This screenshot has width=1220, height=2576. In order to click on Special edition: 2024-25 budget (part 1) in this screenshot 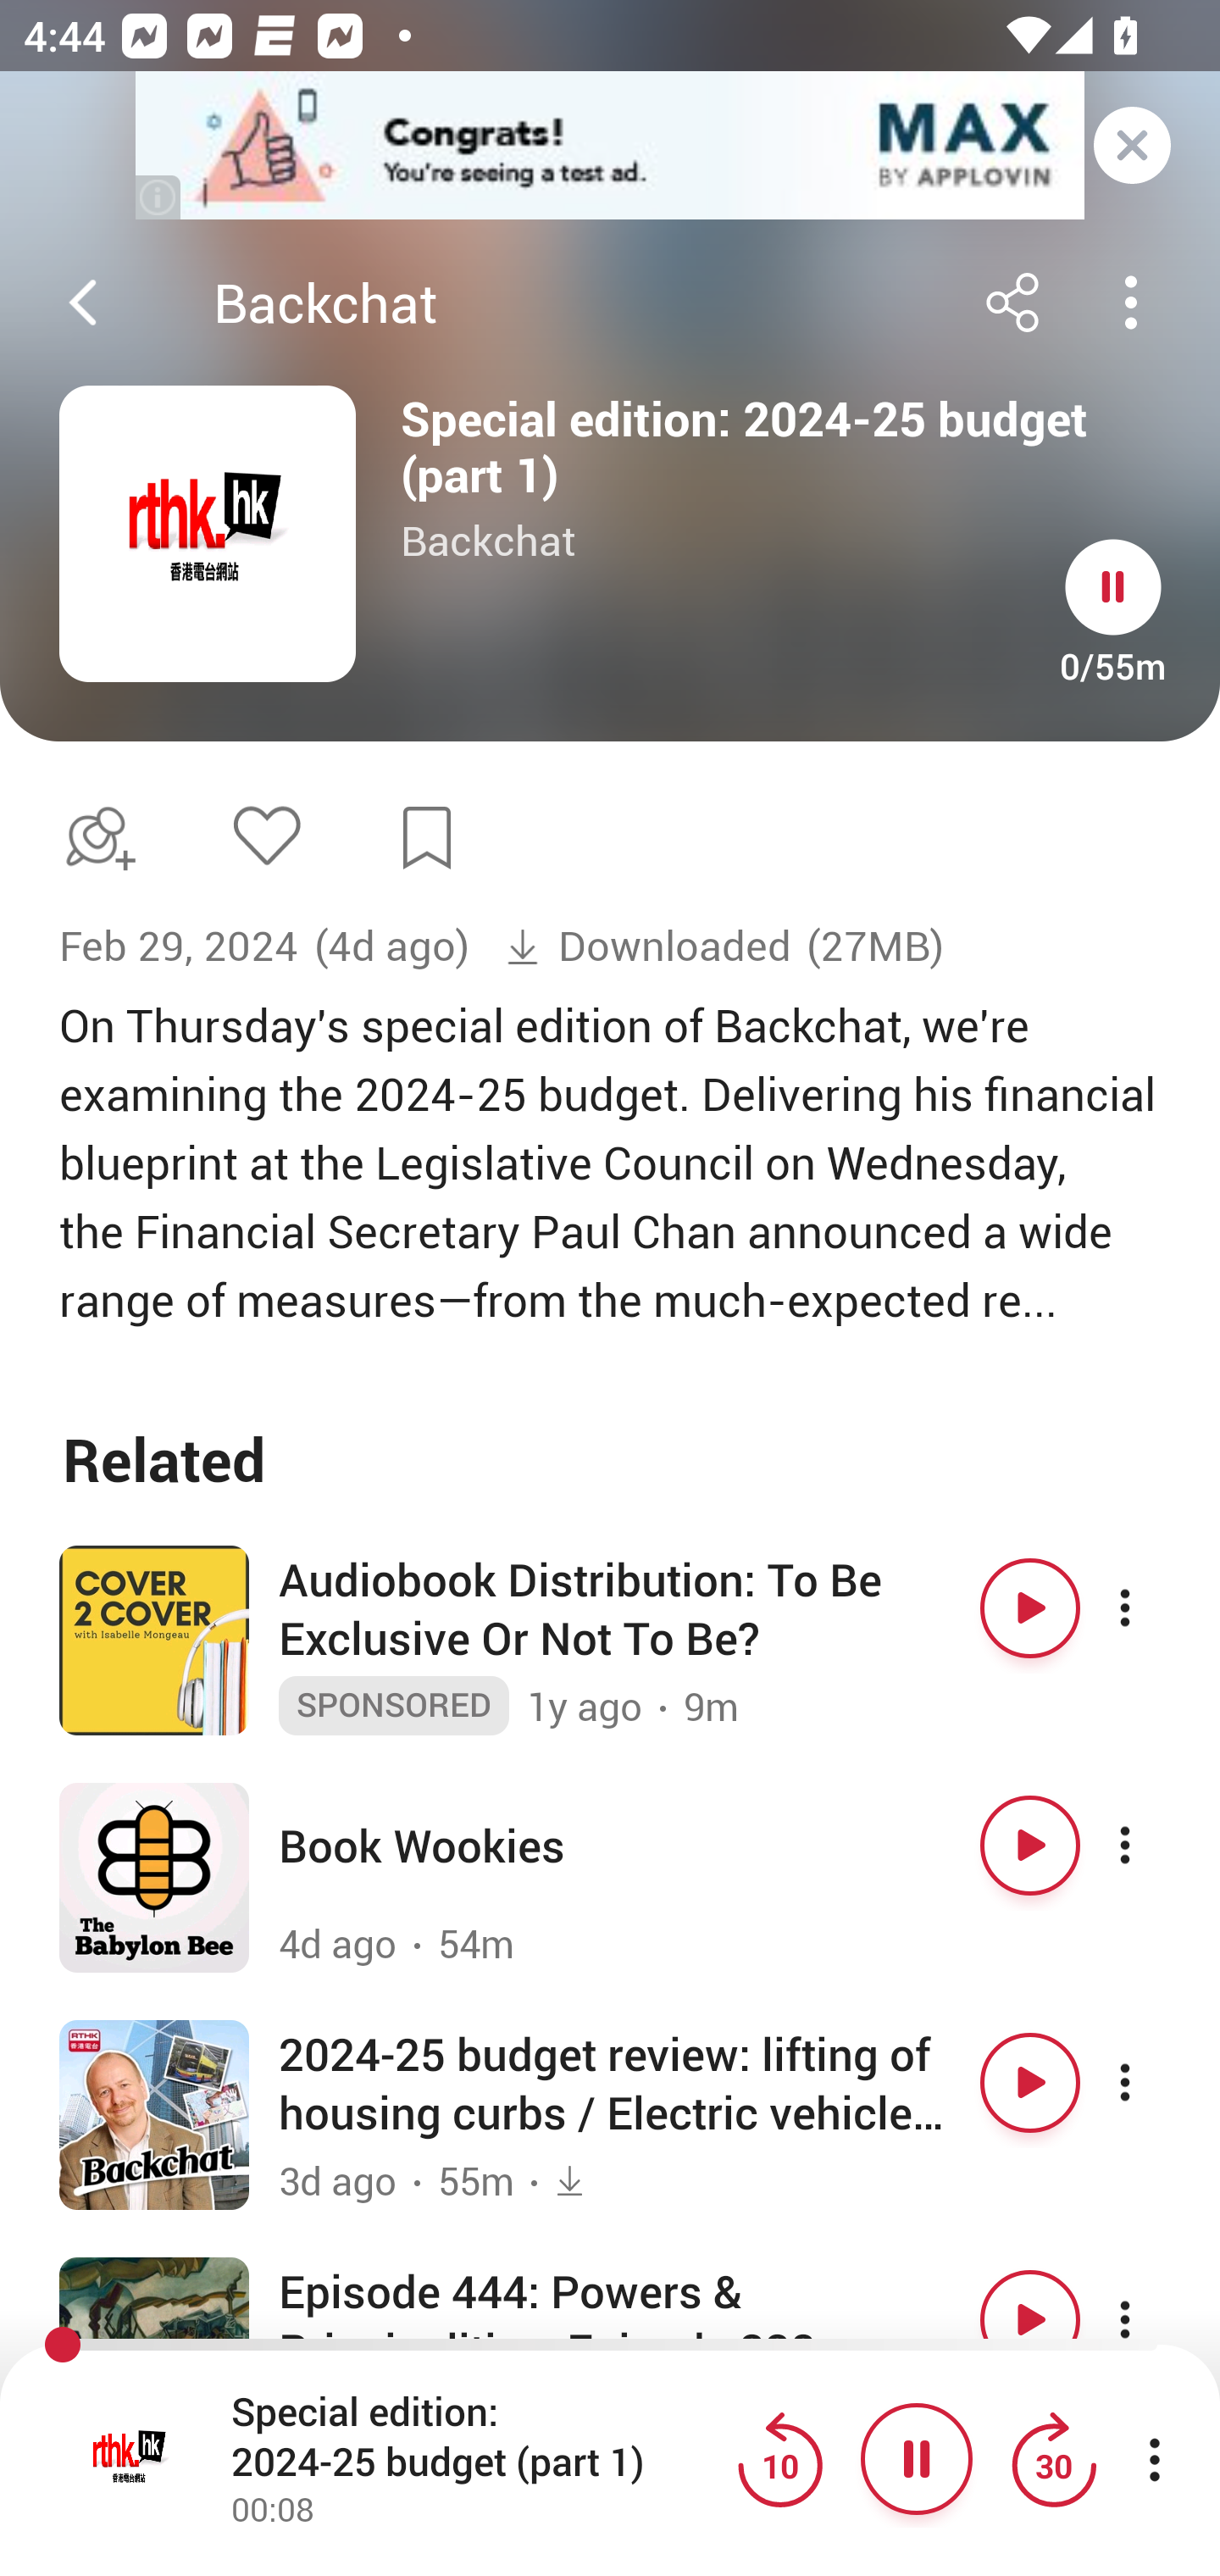, I will do `click(476, 2438)`.